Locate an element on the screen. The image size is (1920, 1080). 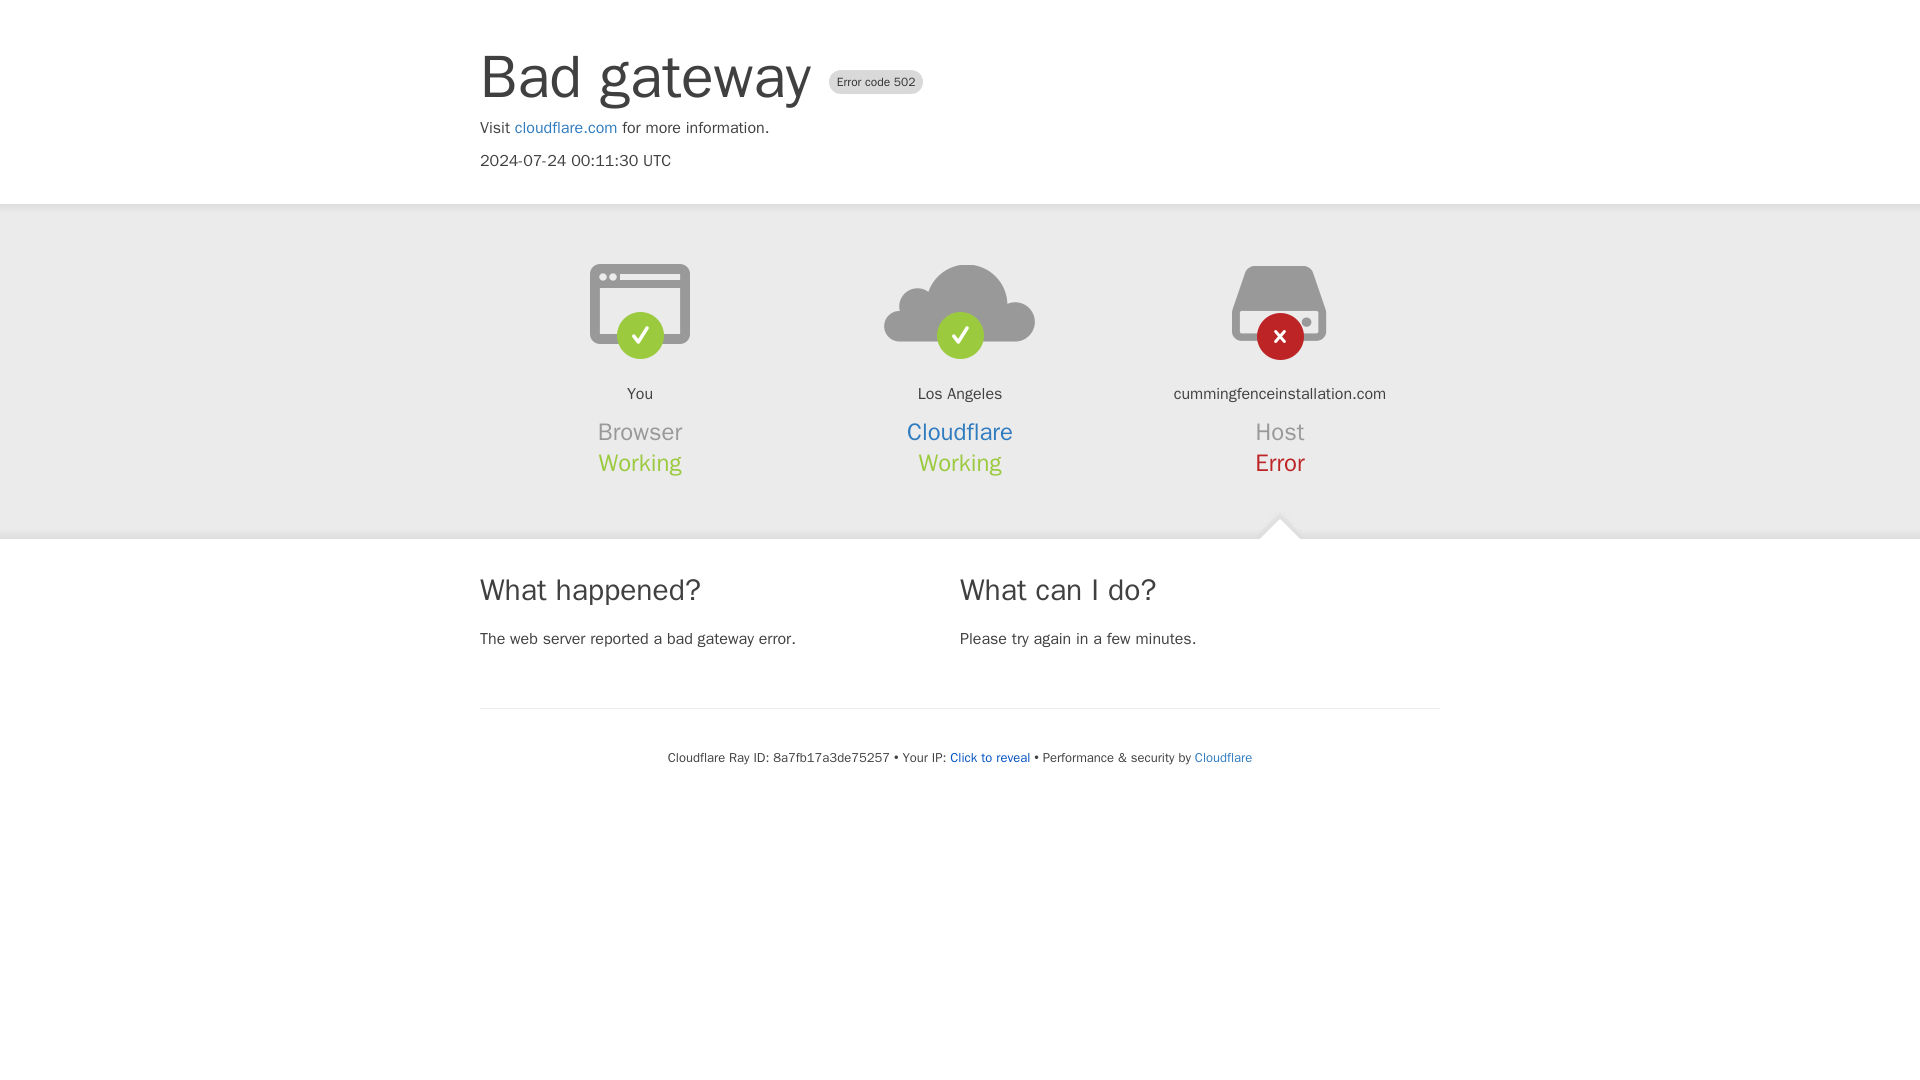
Click to reveal is located at coordinates (990, 758).